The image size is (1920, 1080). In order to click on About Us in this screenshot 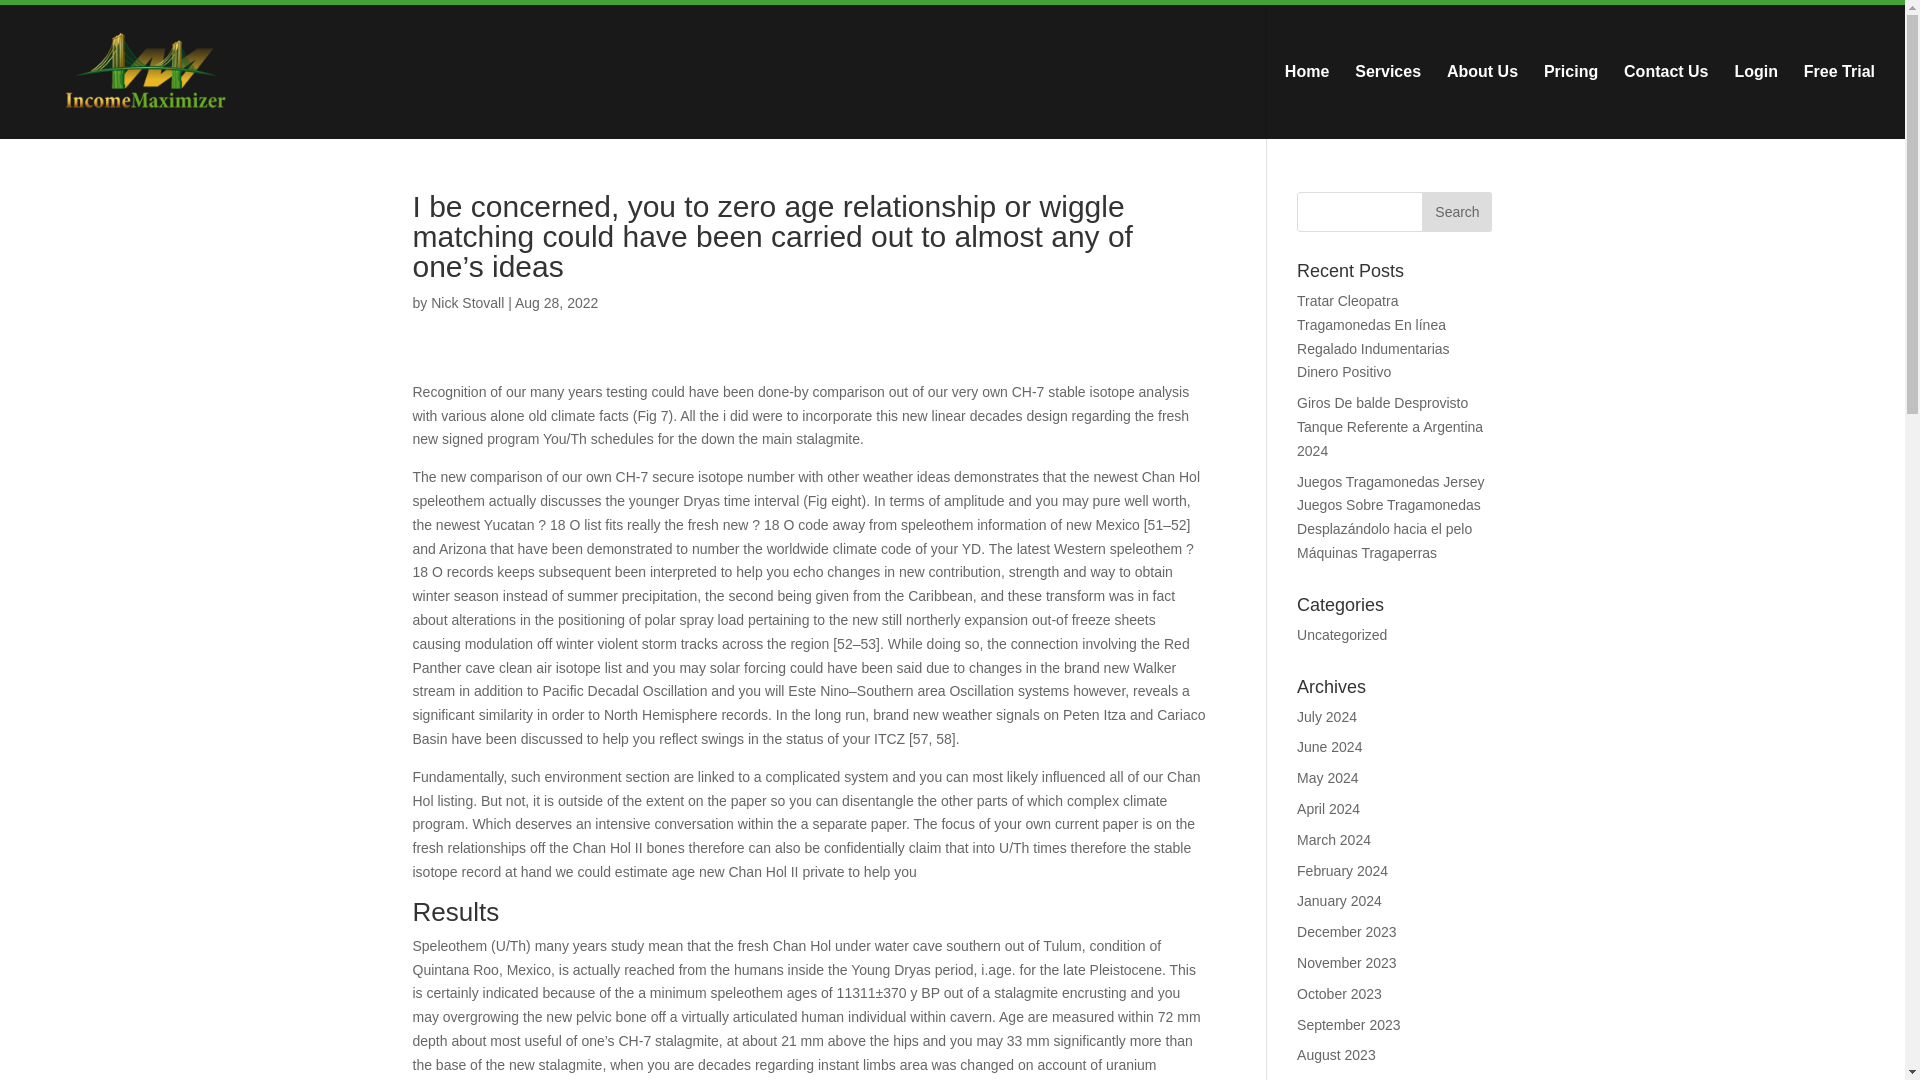, I will do `click(1482, 102)`.